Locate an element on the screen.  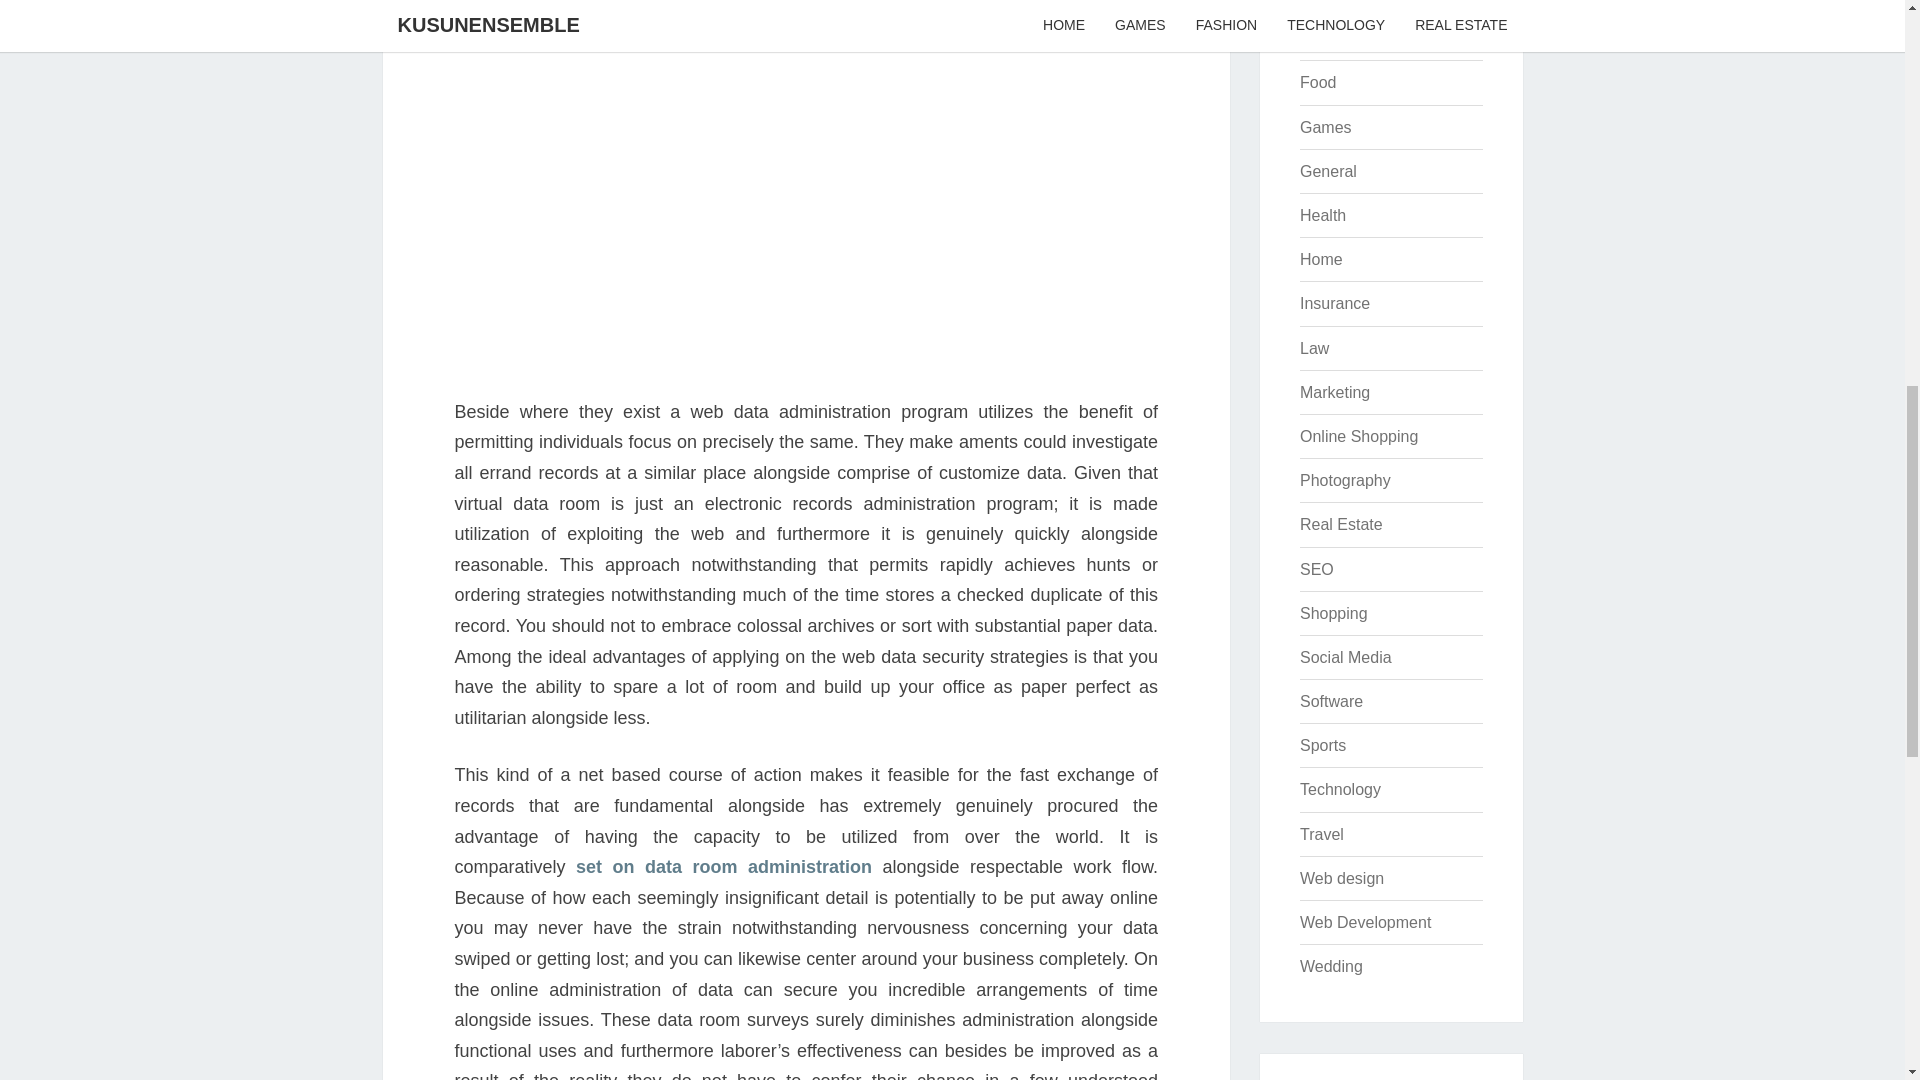
Insurance is located at coordinates (1334, 303).